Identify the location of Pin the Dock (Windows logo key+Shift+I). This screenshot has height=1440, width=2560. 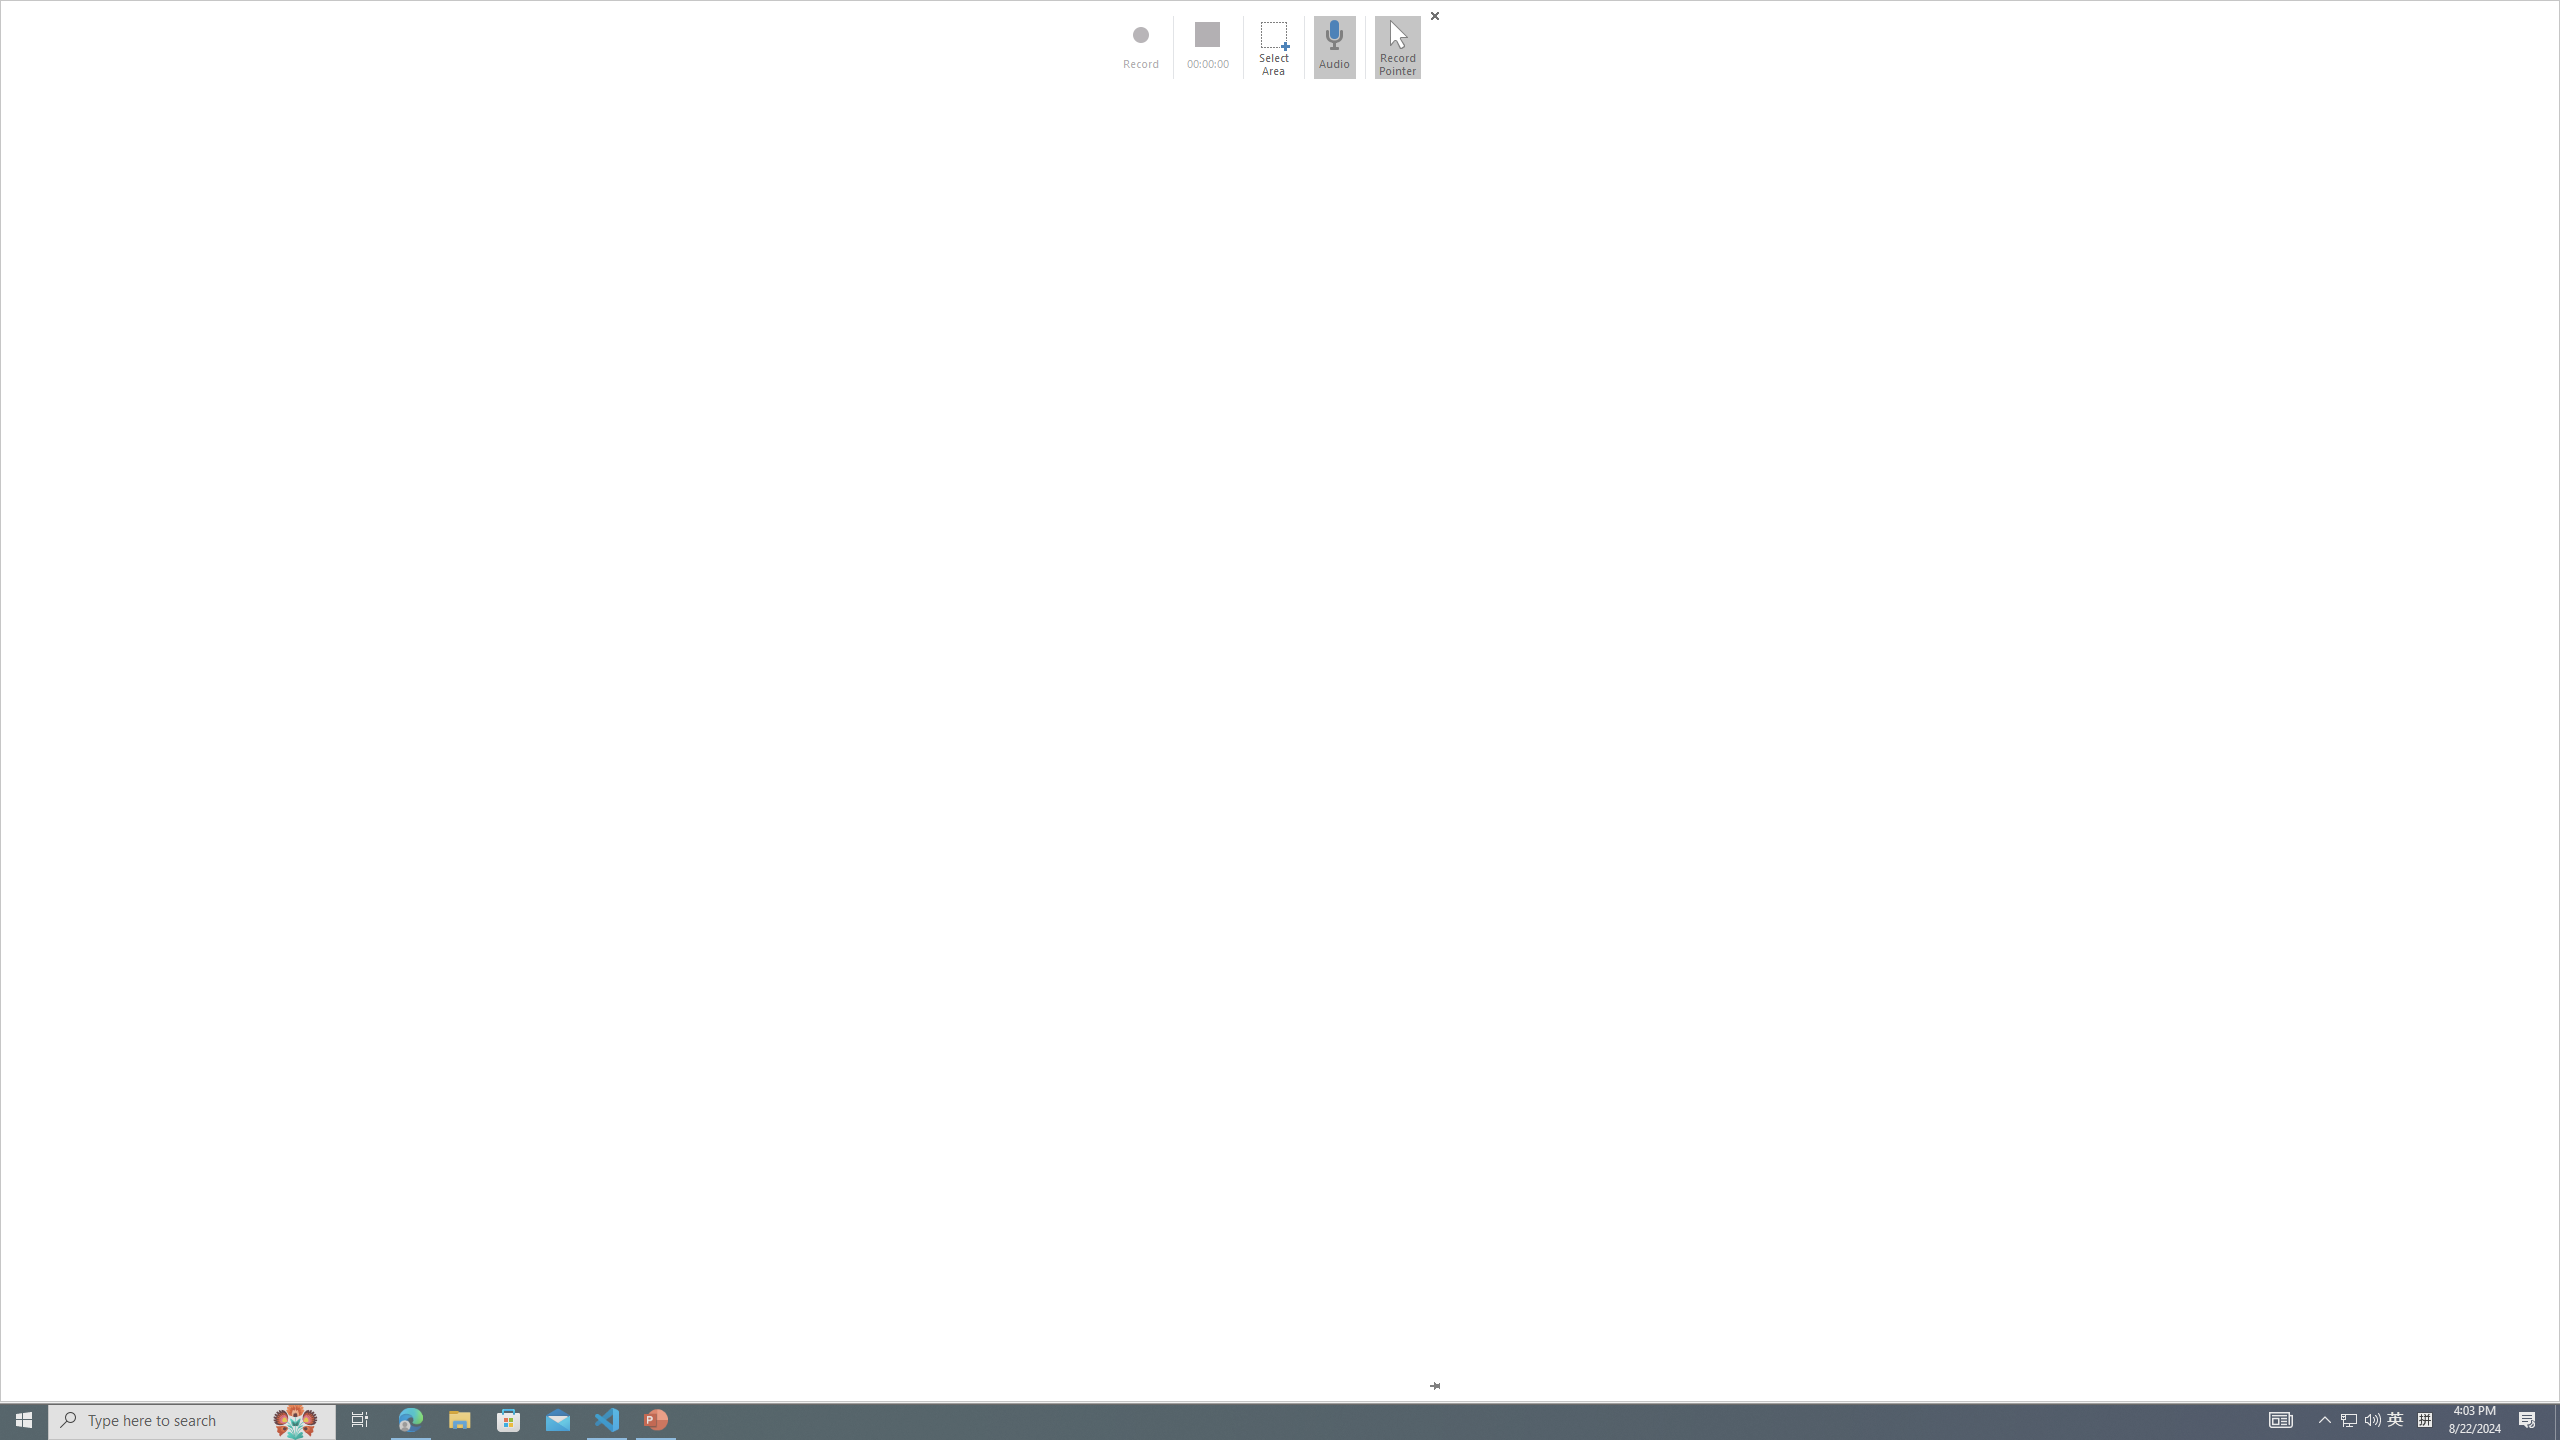
(1434, 1386).